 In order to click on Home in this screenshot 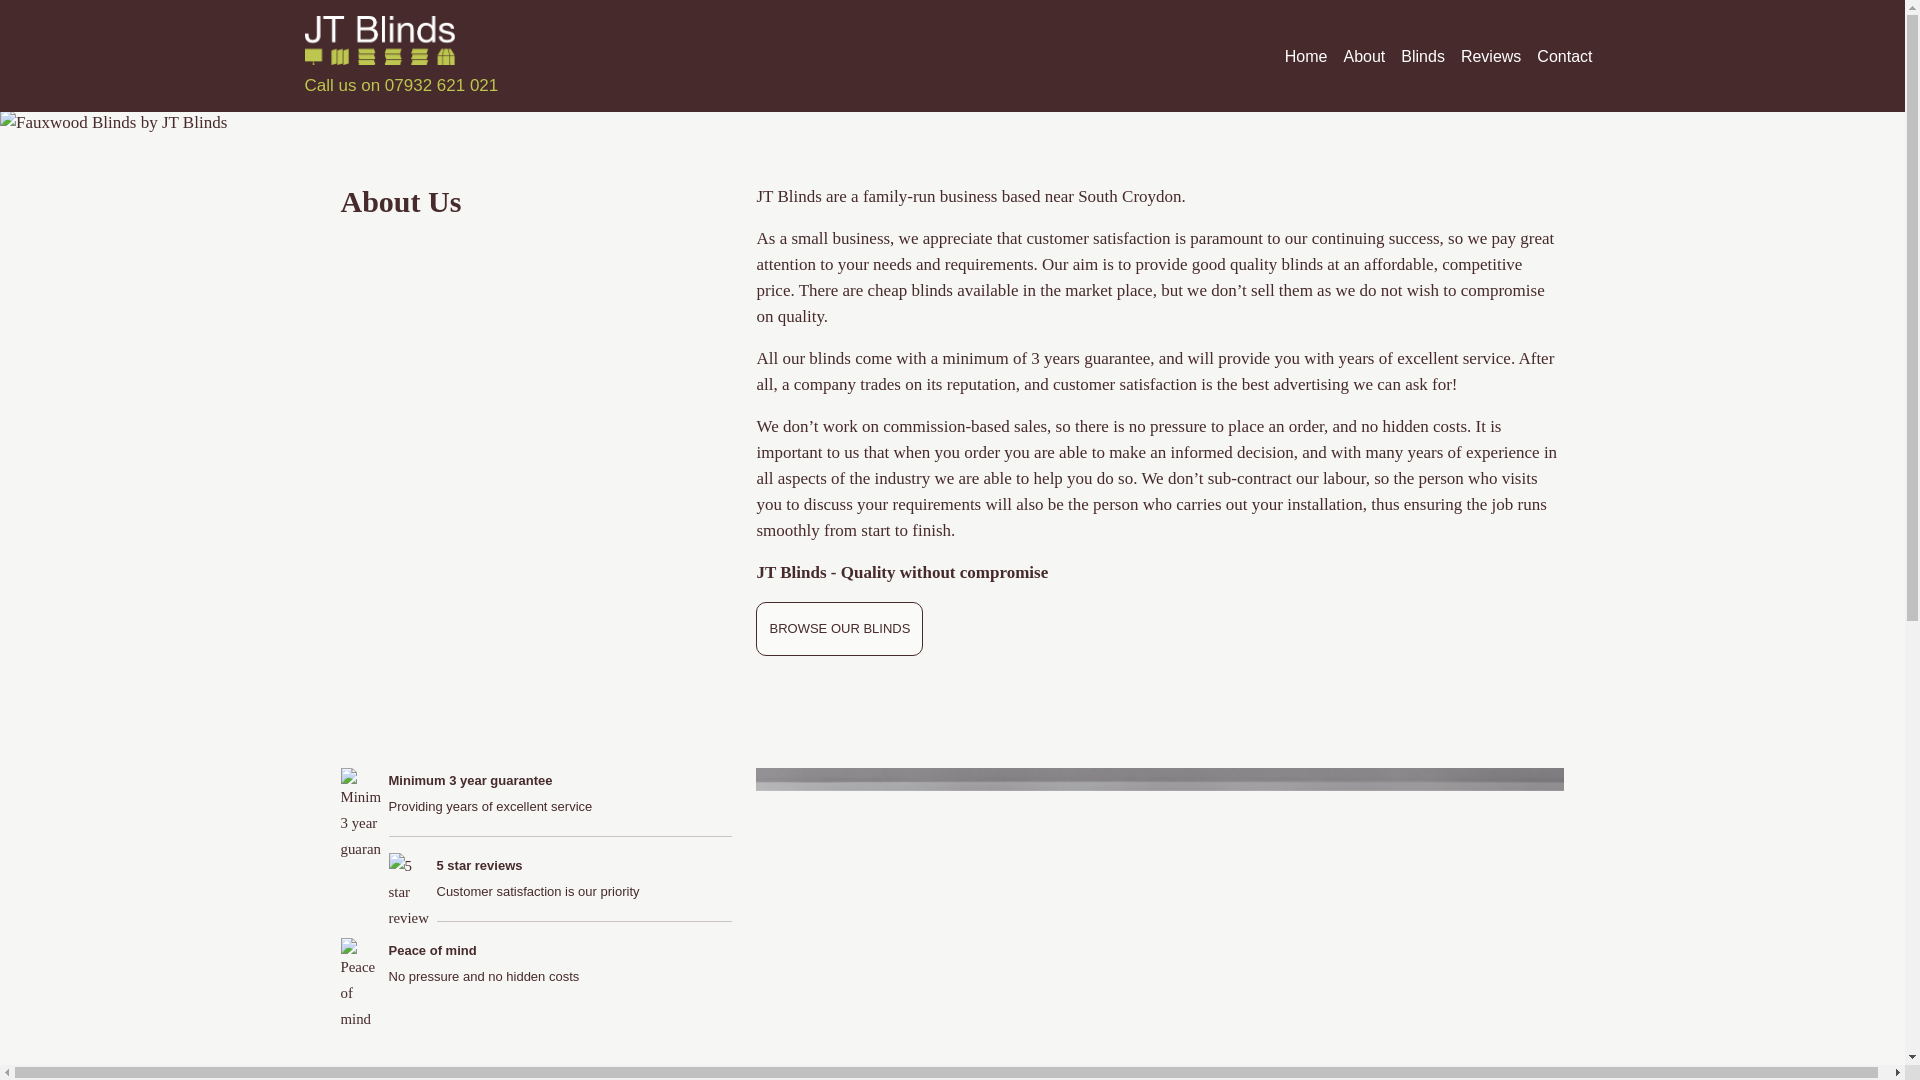, I will do `click(1306, 56)`.